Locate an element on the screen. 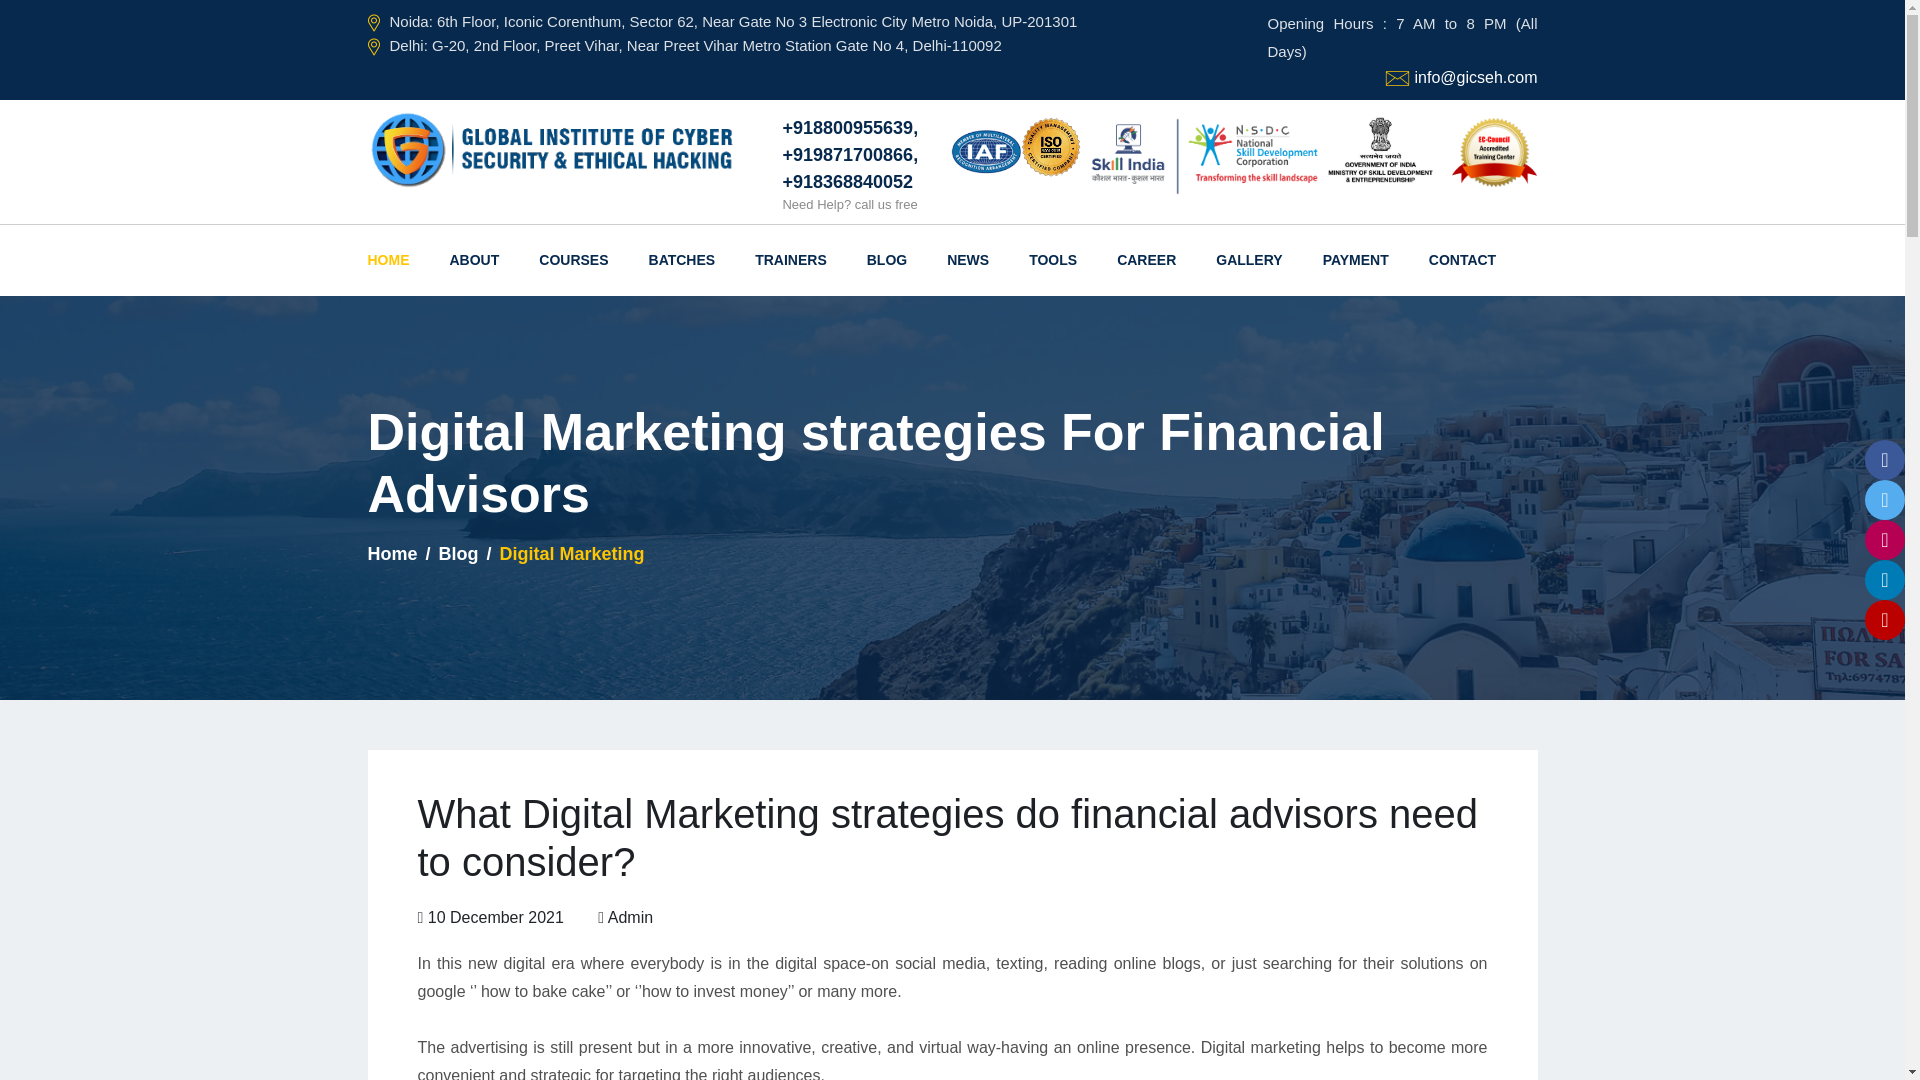 This screenshot has height=1080, width=1920. Payment is located at coordinates (1355, 260).